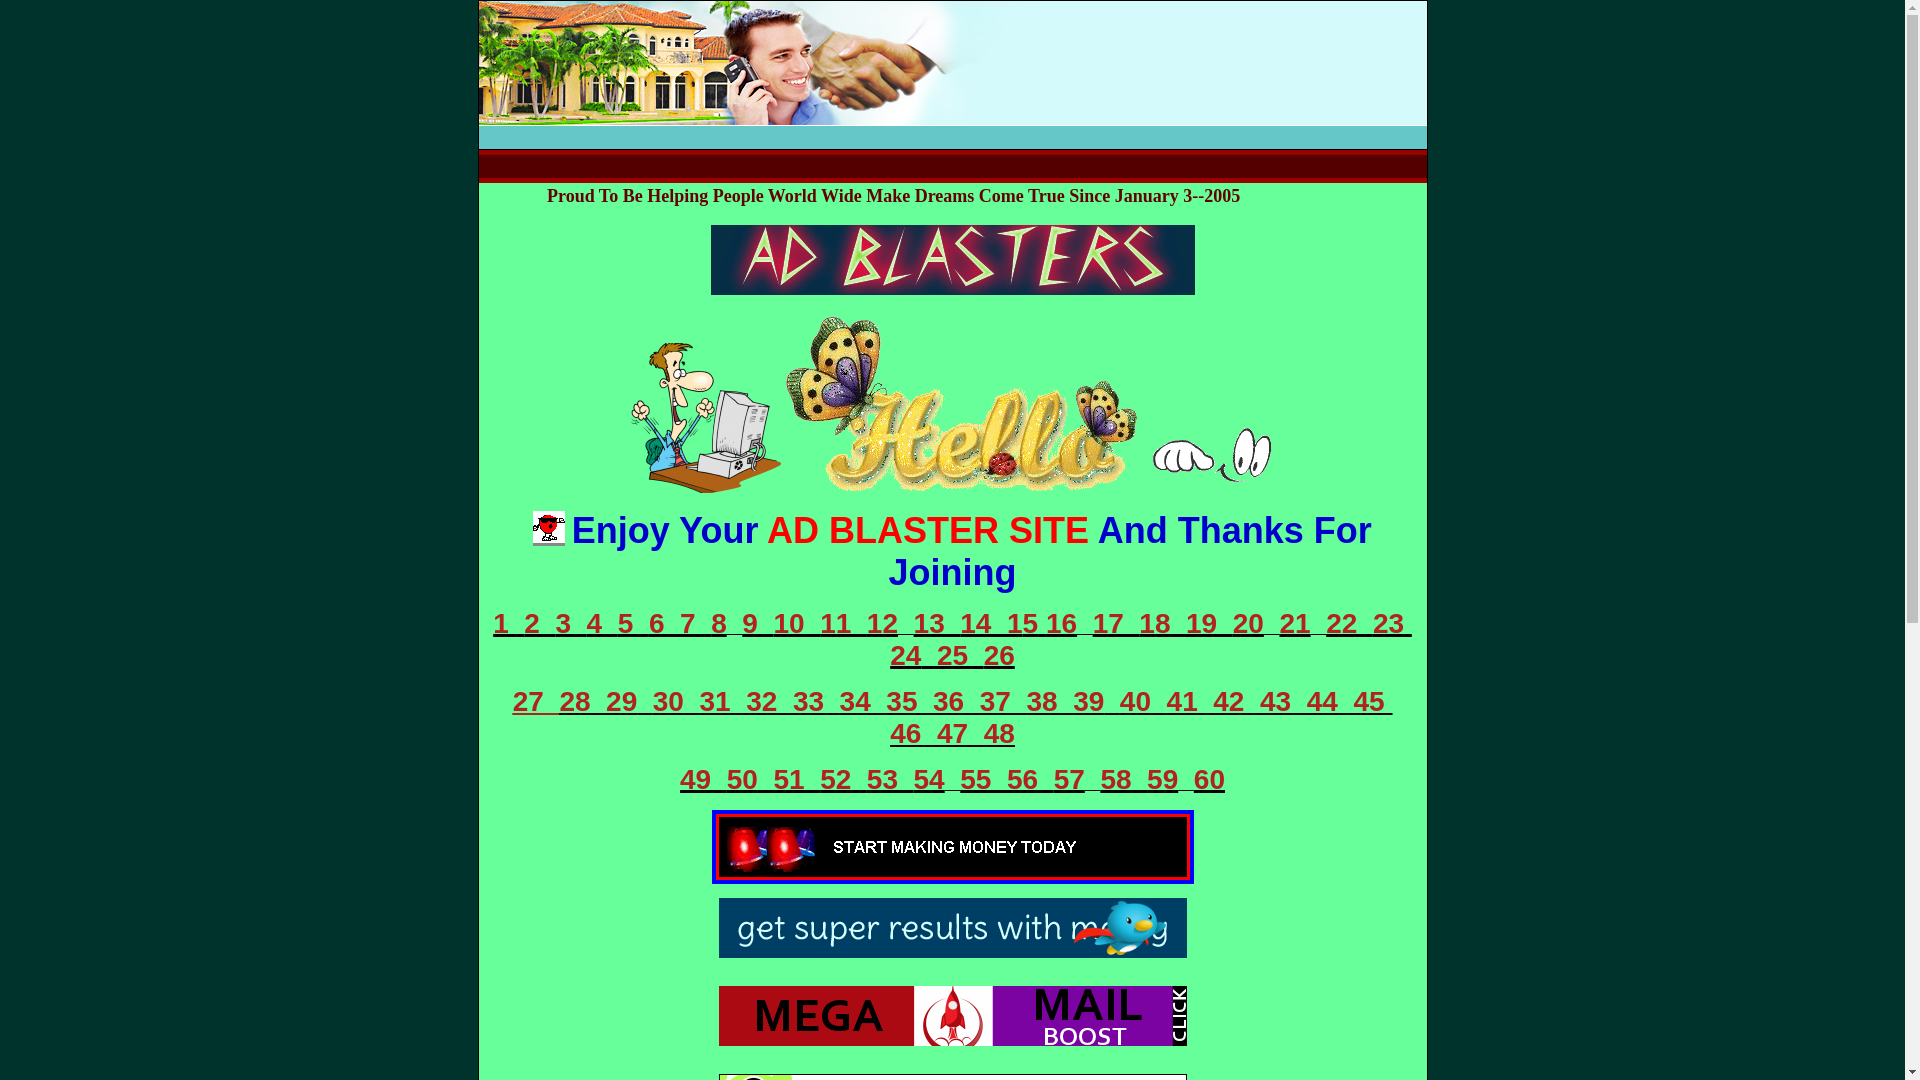 Image resolution: width=1920 pixels, height=1080 pixels. What do you see at coordinates (796, 624) in the screenshot?
I see `10 ` at bounding box center [796, 624].